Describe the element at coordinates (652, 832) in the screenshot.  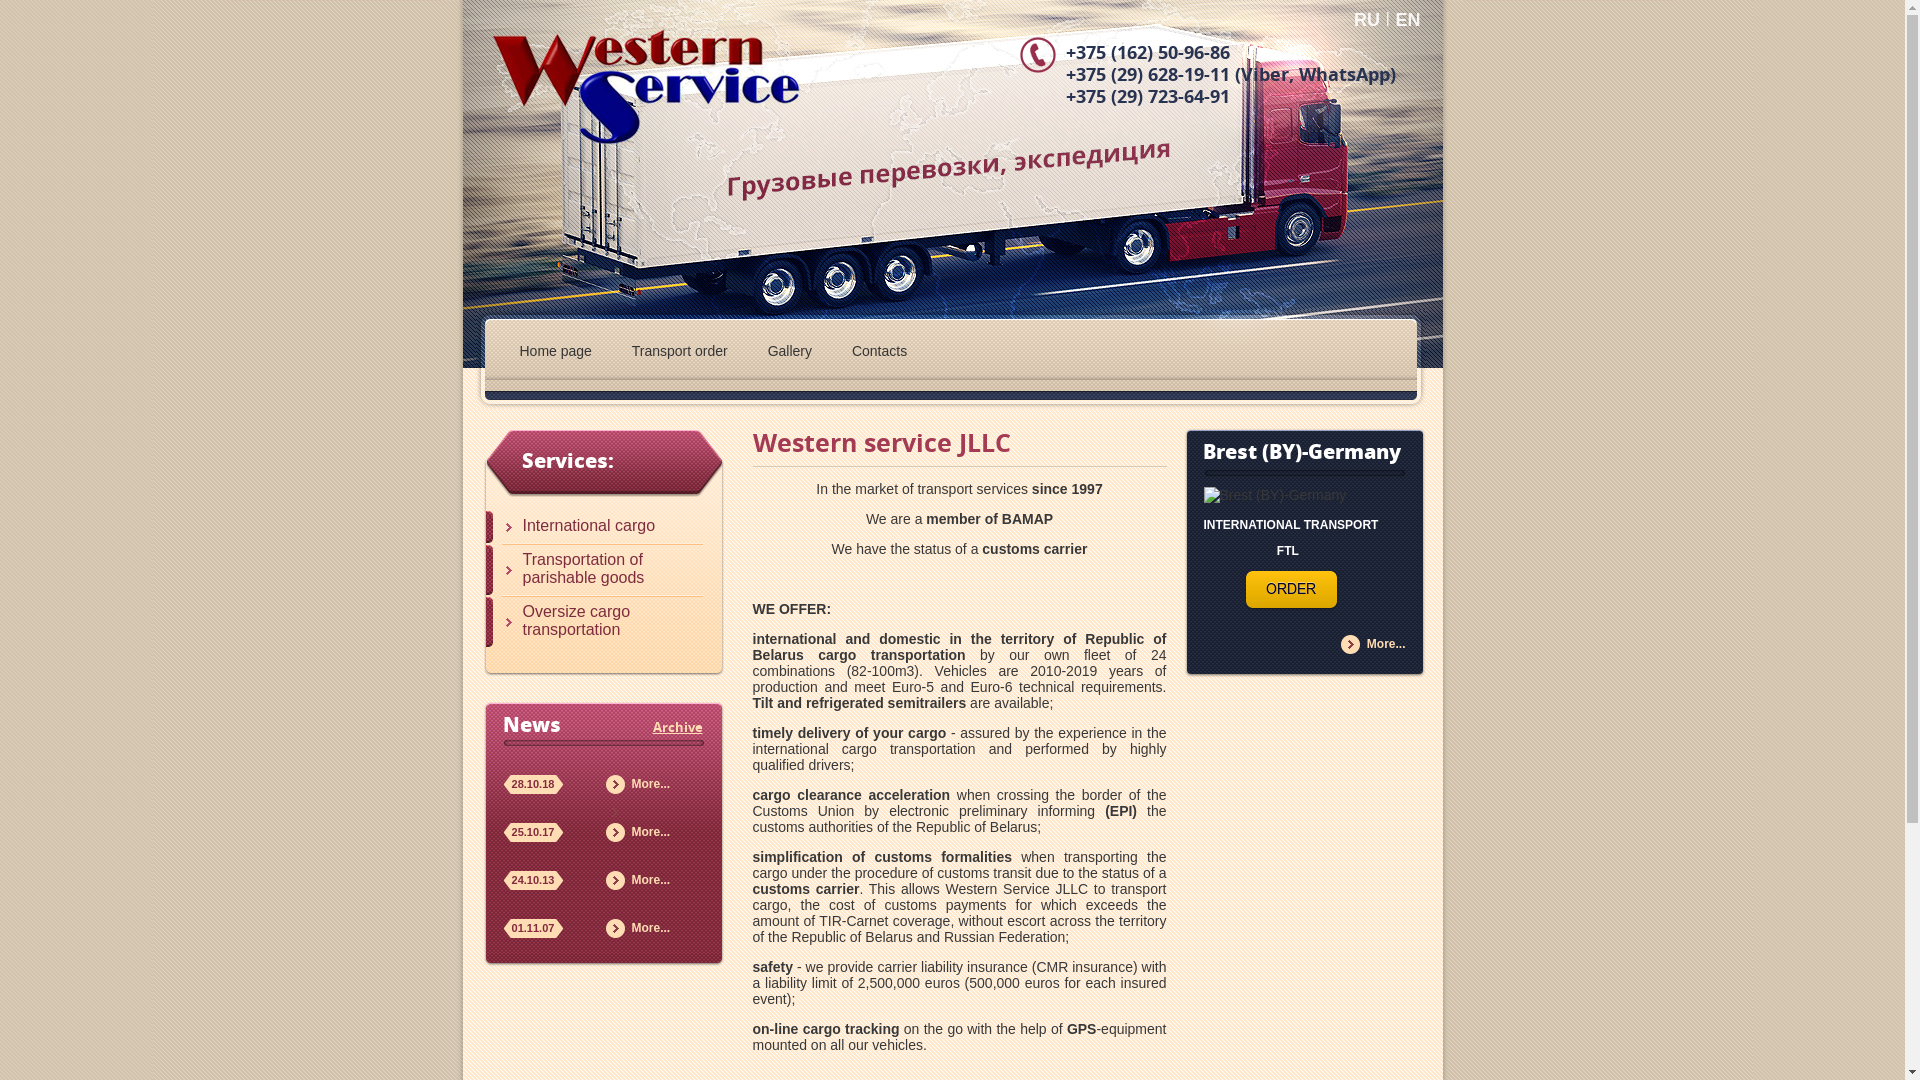
I see `More...` at that location.